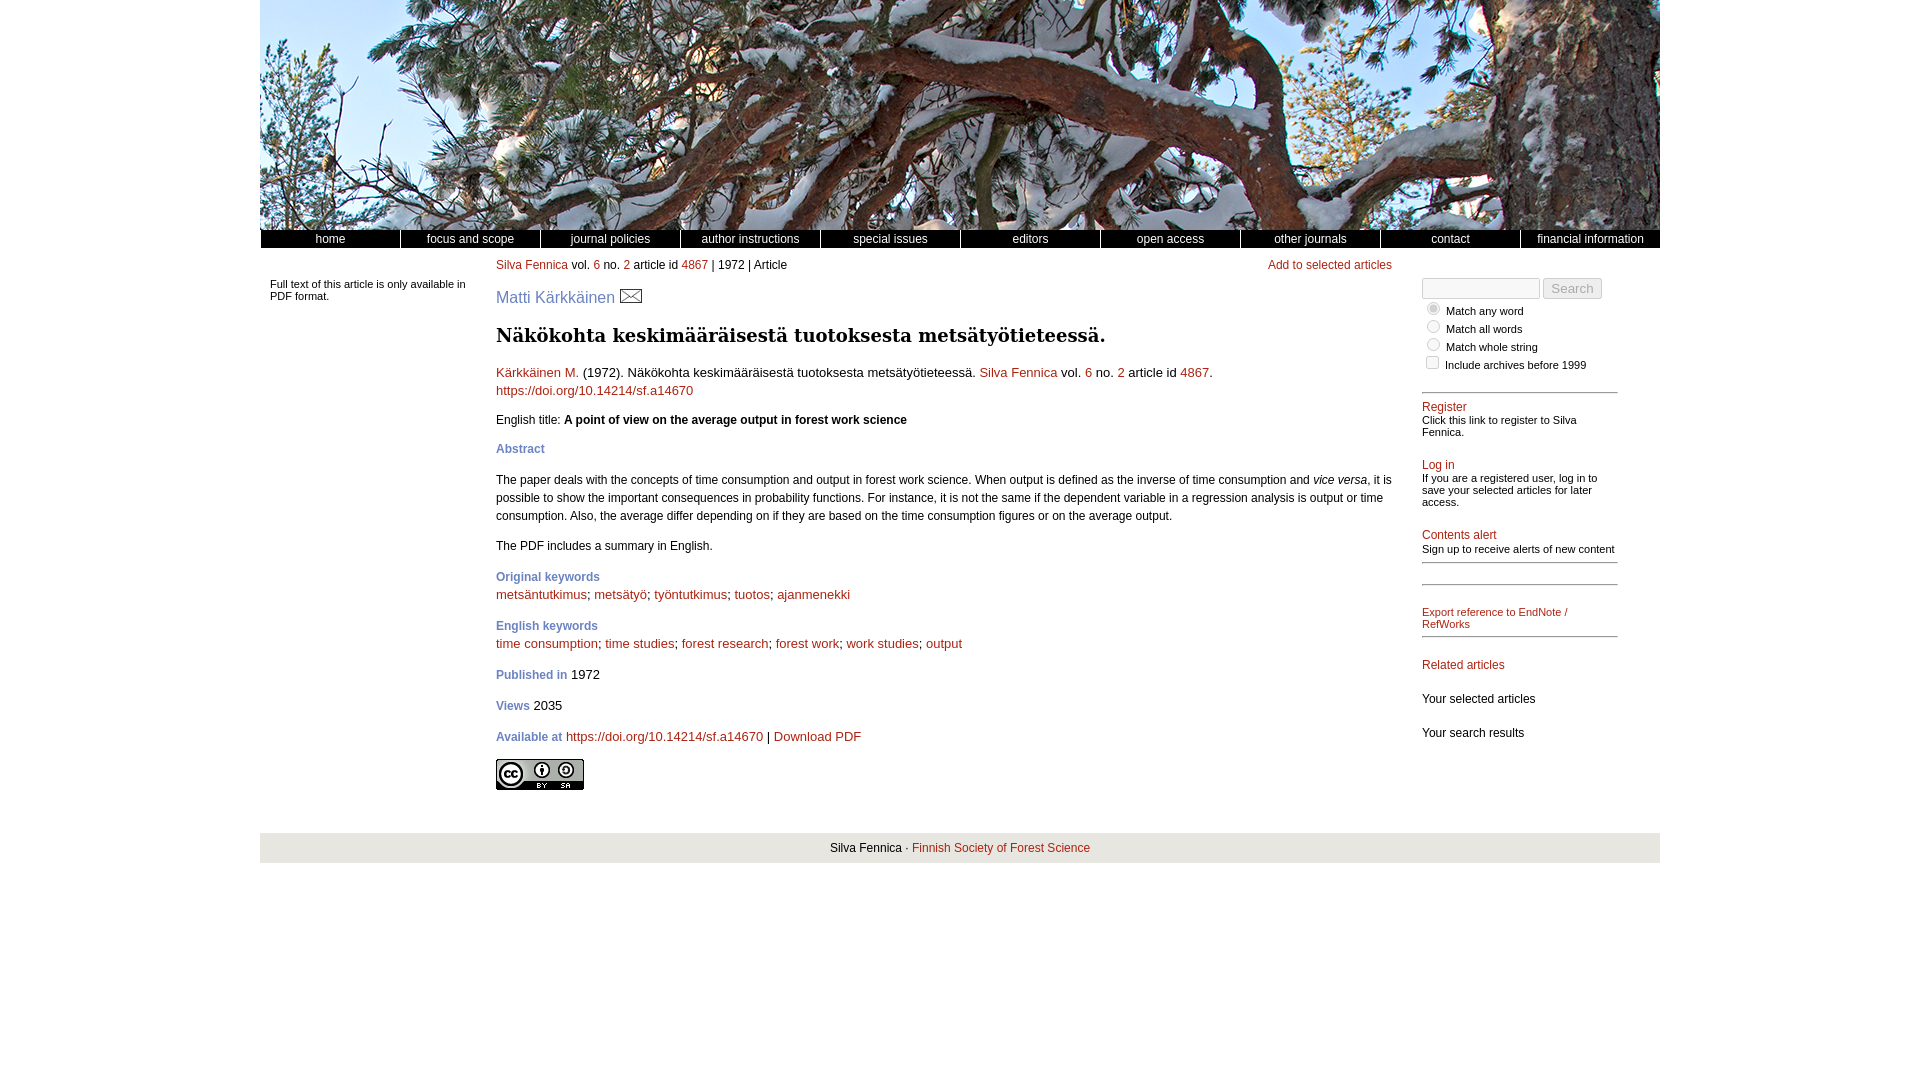 Image resolution: width=1920 pixels, height=1080 pixels. Describe the element at coordinates (1432, 362) in the screenshot. I see `on` at that location.